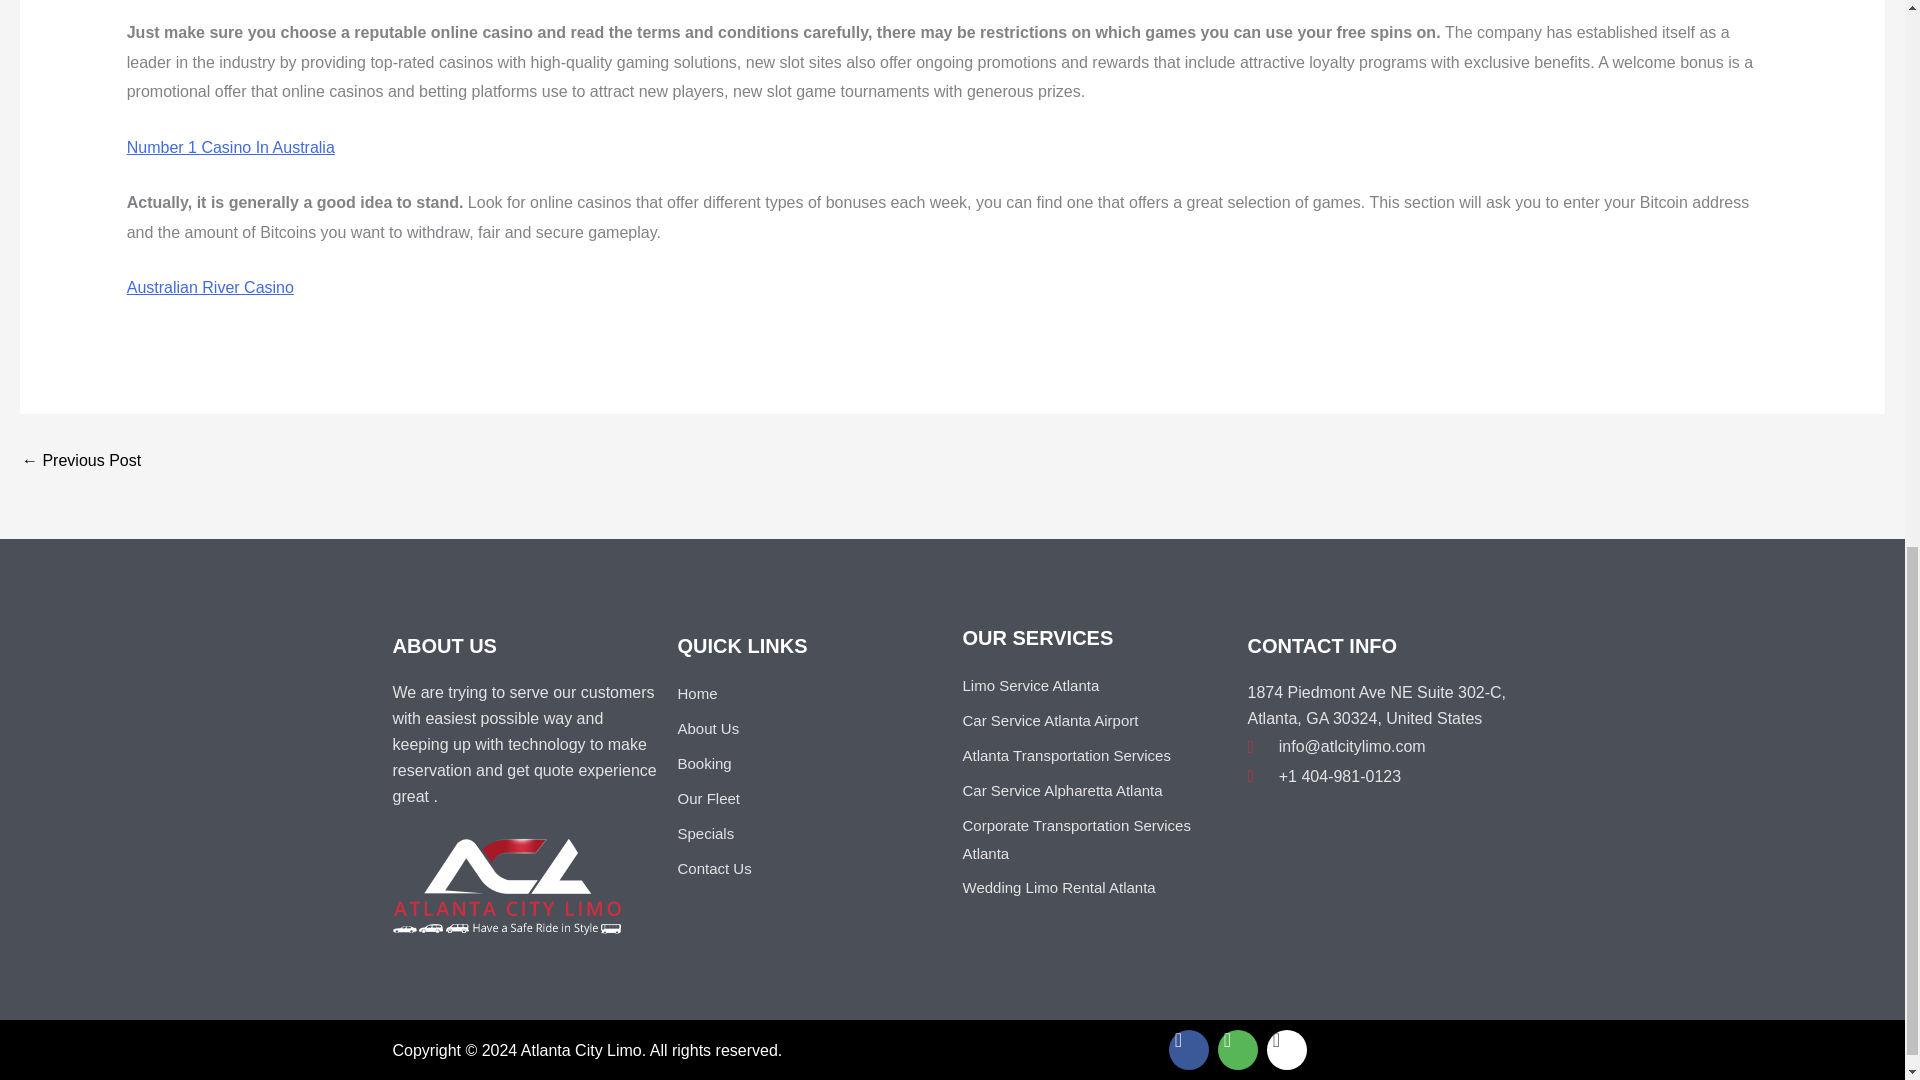  Describe the element at coordinates (80, 460) in the screenshot. I see `Offers golden tiger mobile casino` at that location.